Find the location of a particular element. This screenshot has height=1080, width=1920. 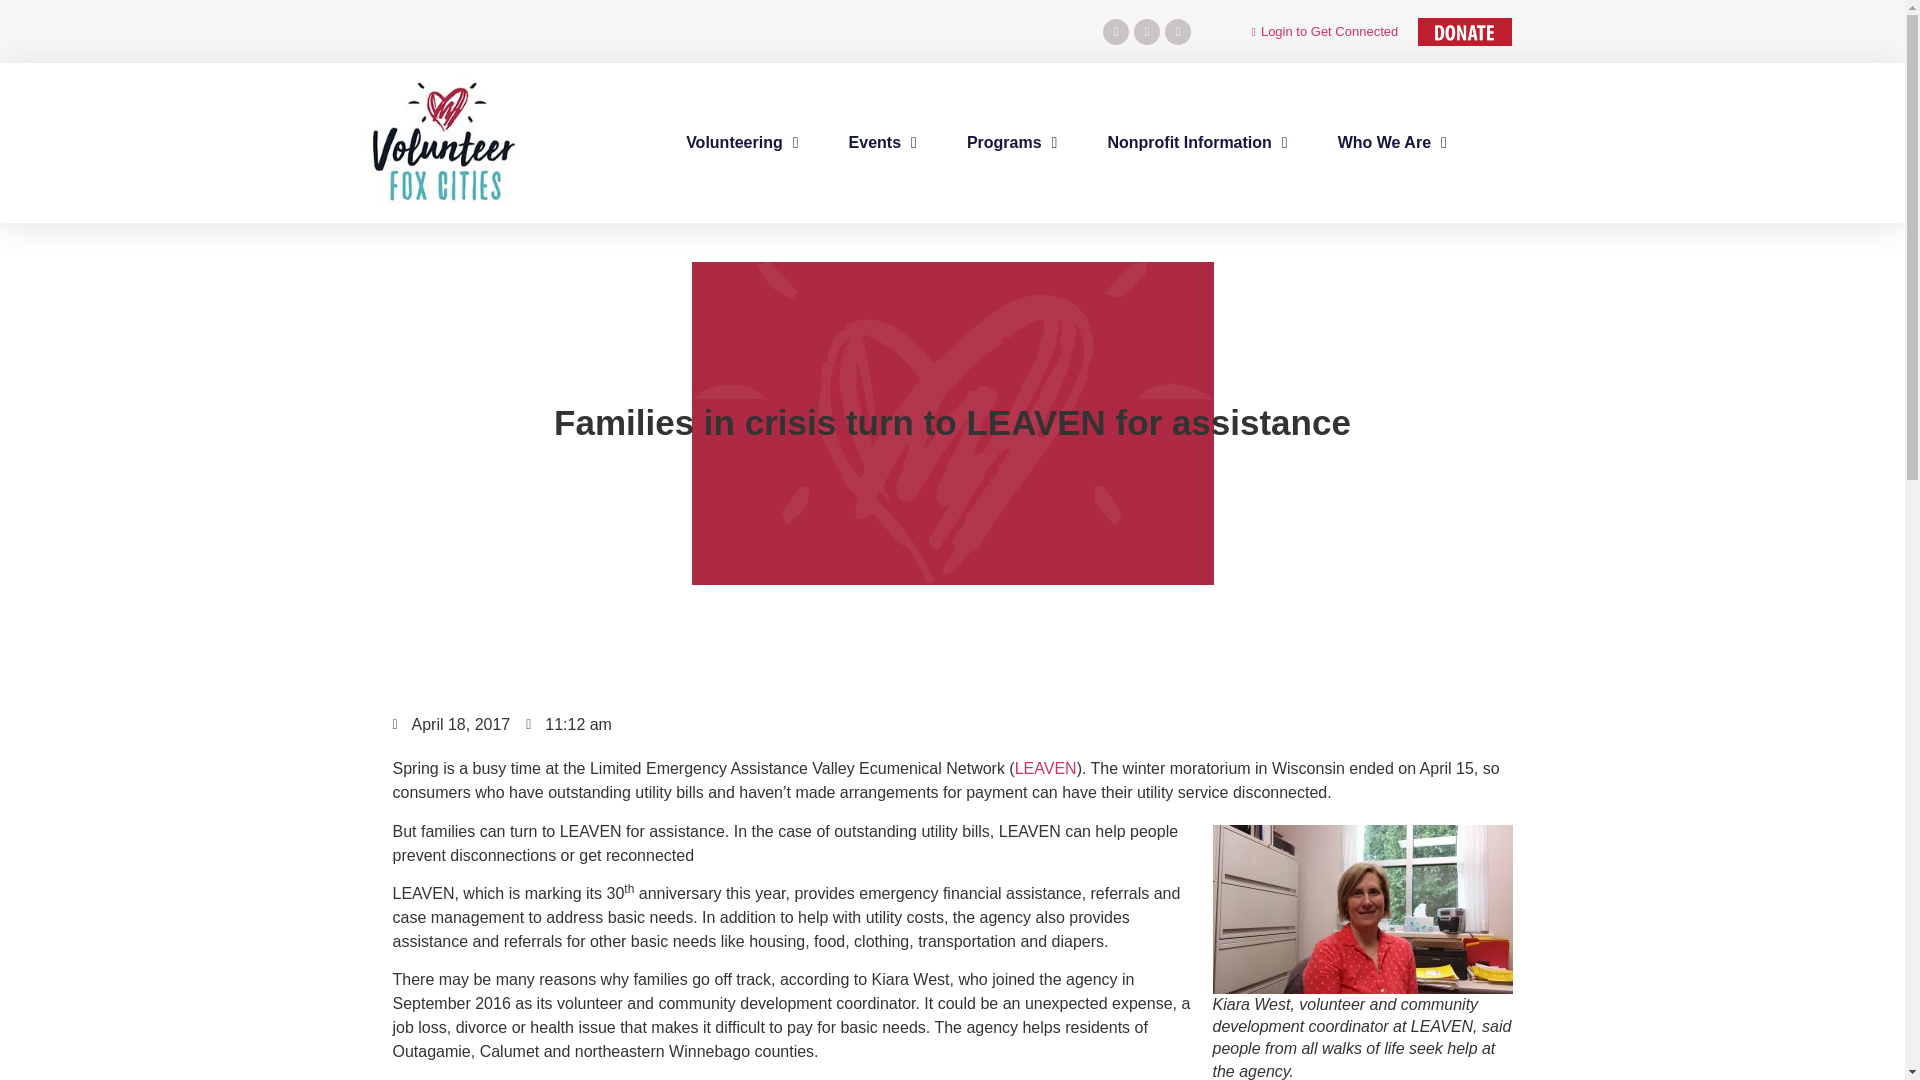

Events is located at coordinates (882, 142).